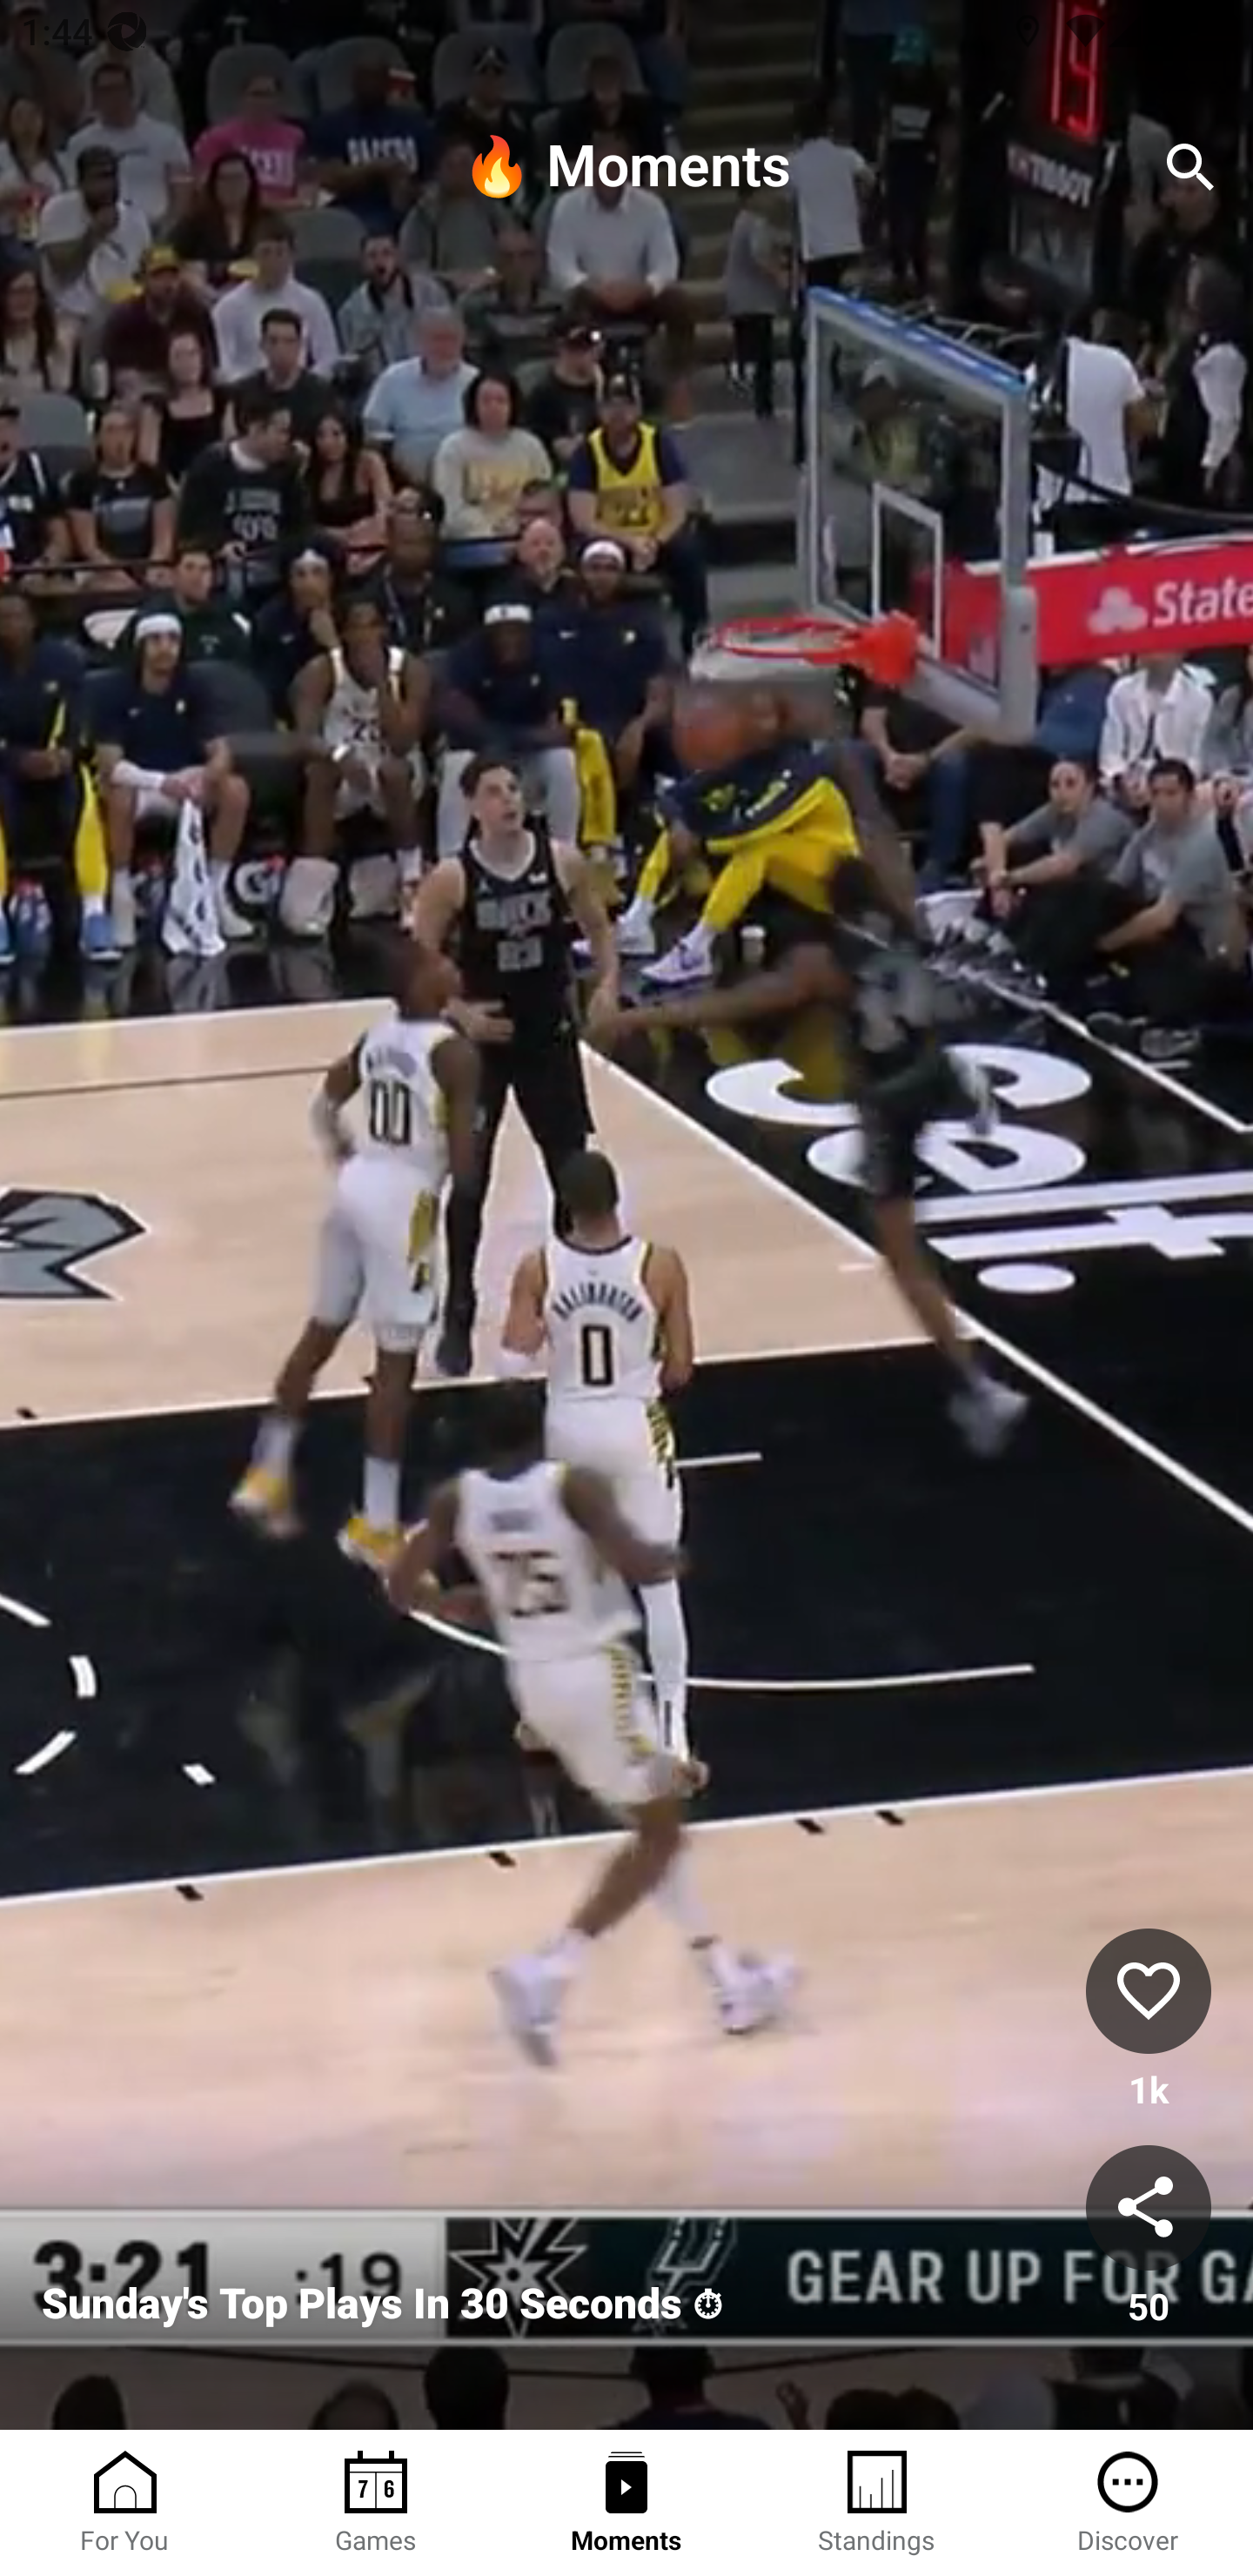  Describe the element at coordinates (1190, 167) in the screenshot. I see `search` at that location.